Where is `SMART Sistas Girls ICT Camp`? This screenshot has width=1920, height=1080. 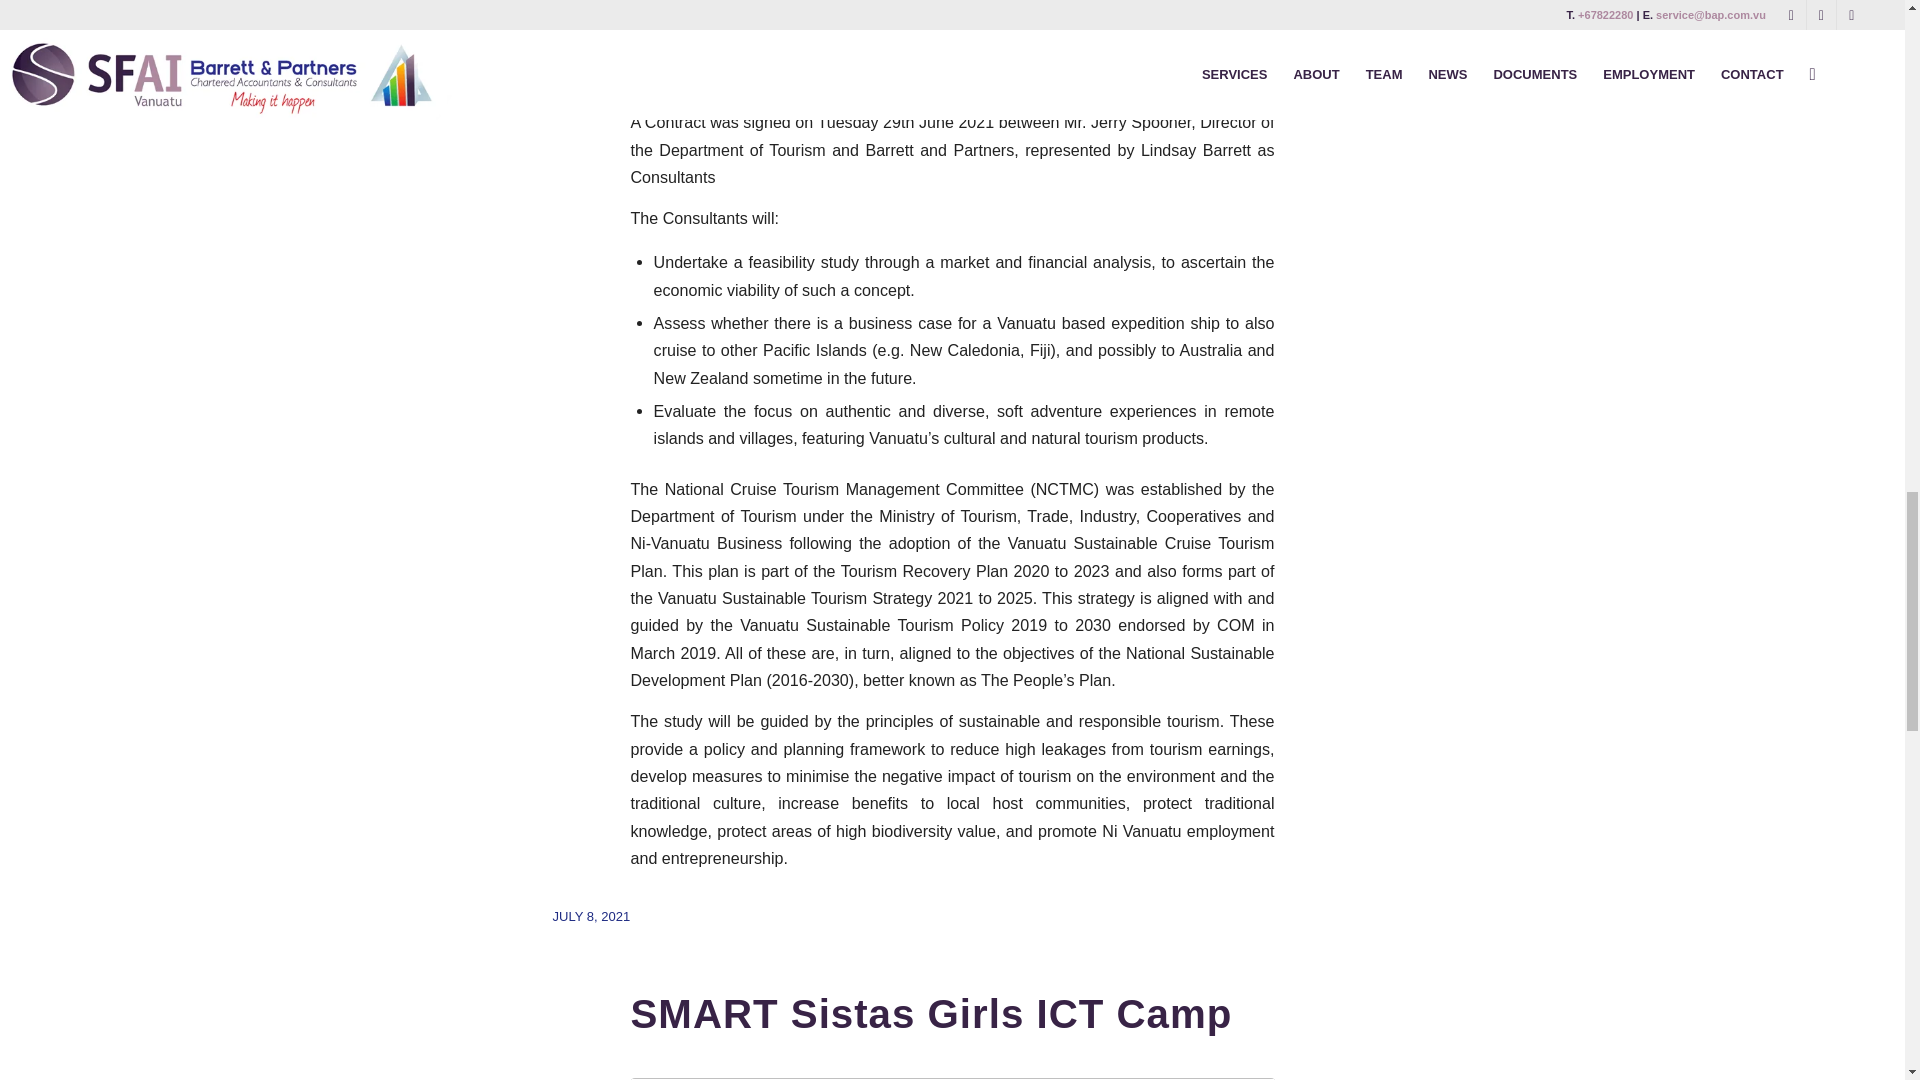
SMART Sistas Girls ICT Camp is located at coordinates (930, 1014).